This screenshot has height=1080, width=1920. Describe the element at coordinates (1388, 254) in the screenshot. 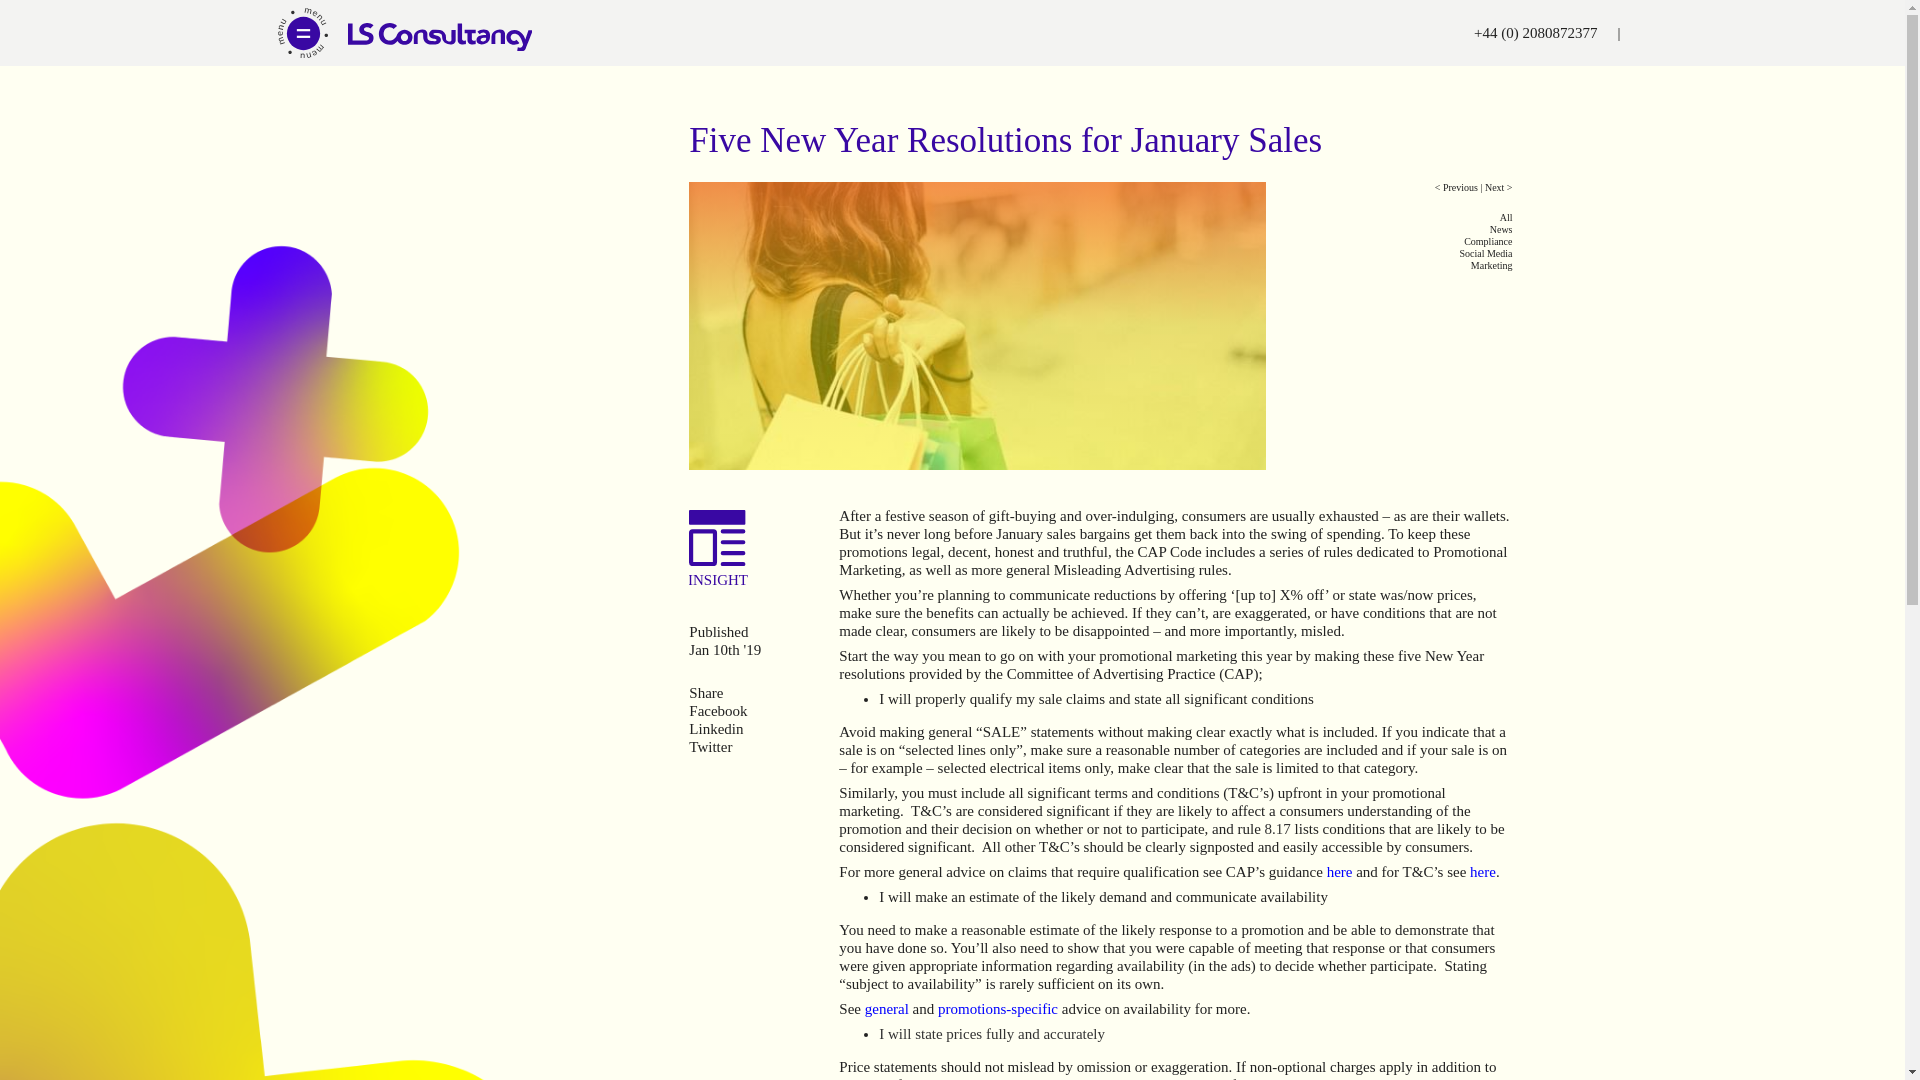

I see `Social Media` at that location.